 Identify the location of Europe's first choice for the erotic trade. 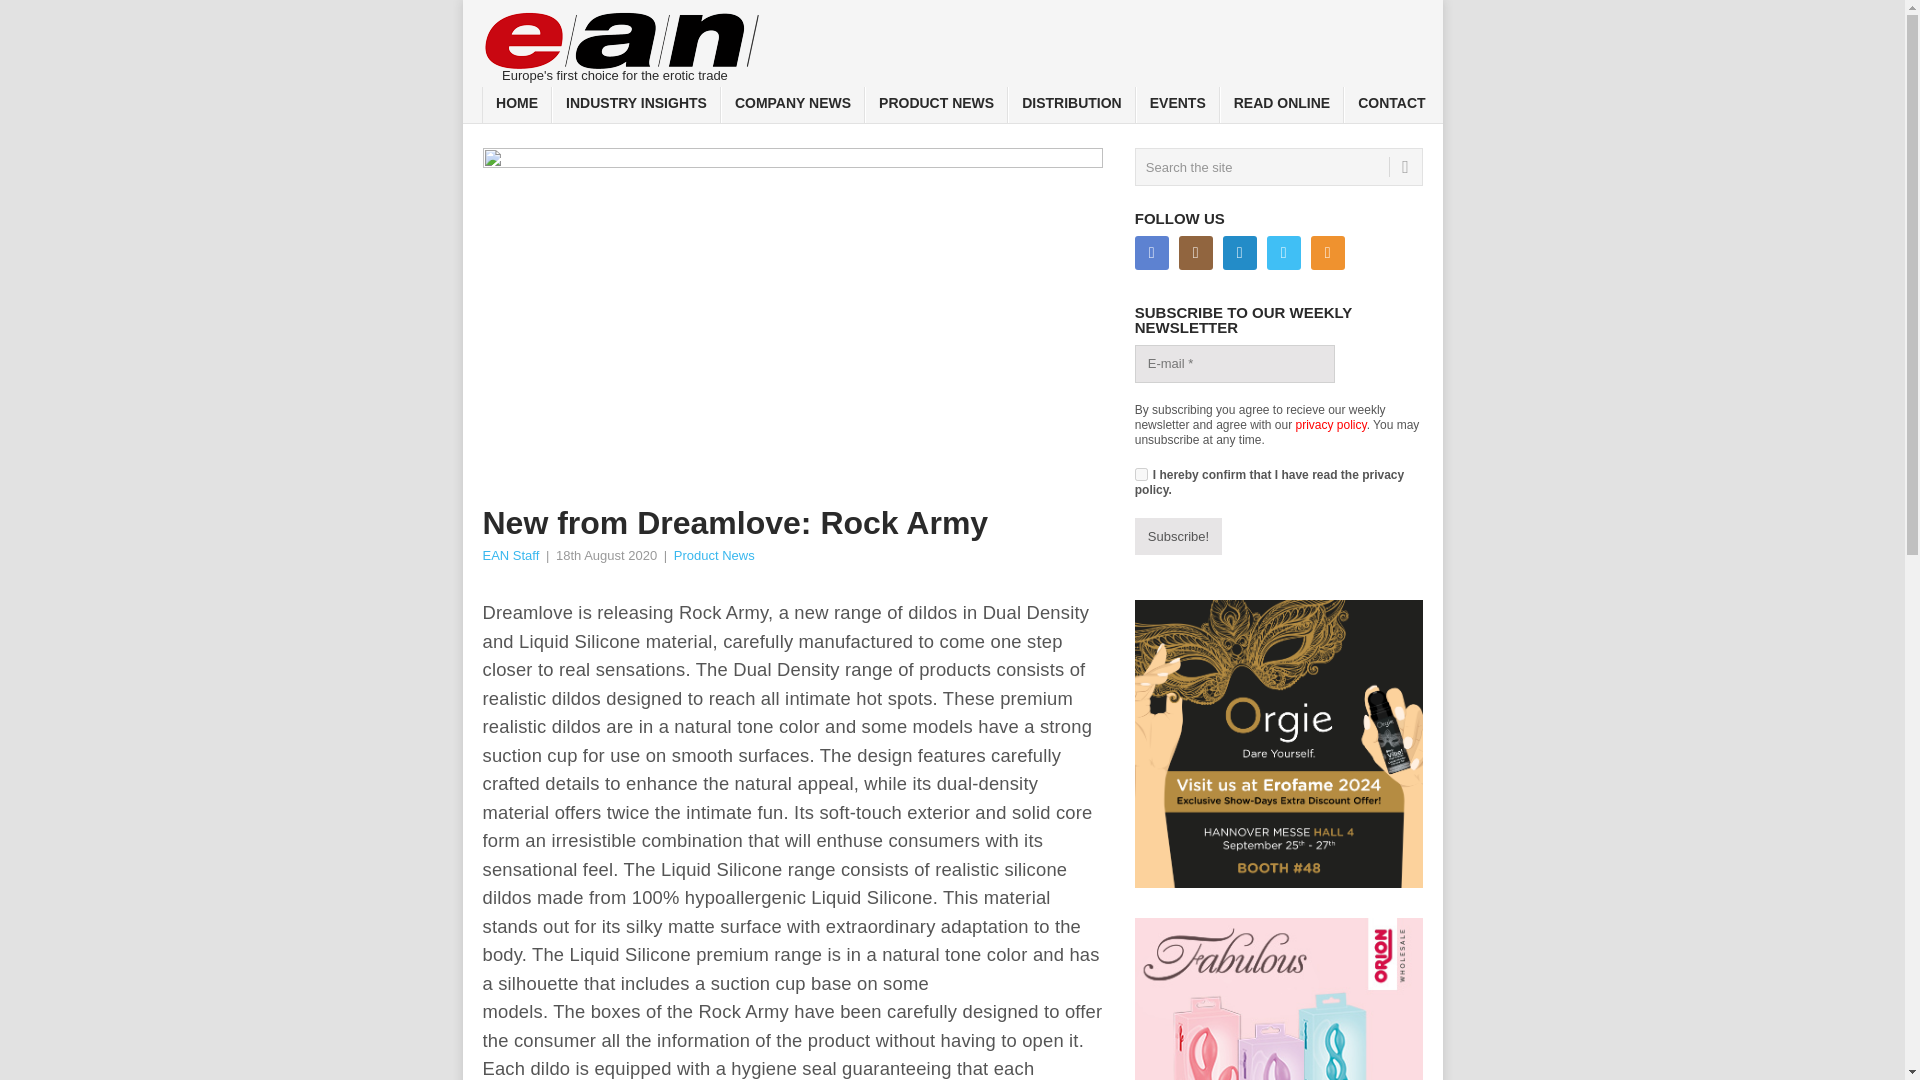
(622, 42).